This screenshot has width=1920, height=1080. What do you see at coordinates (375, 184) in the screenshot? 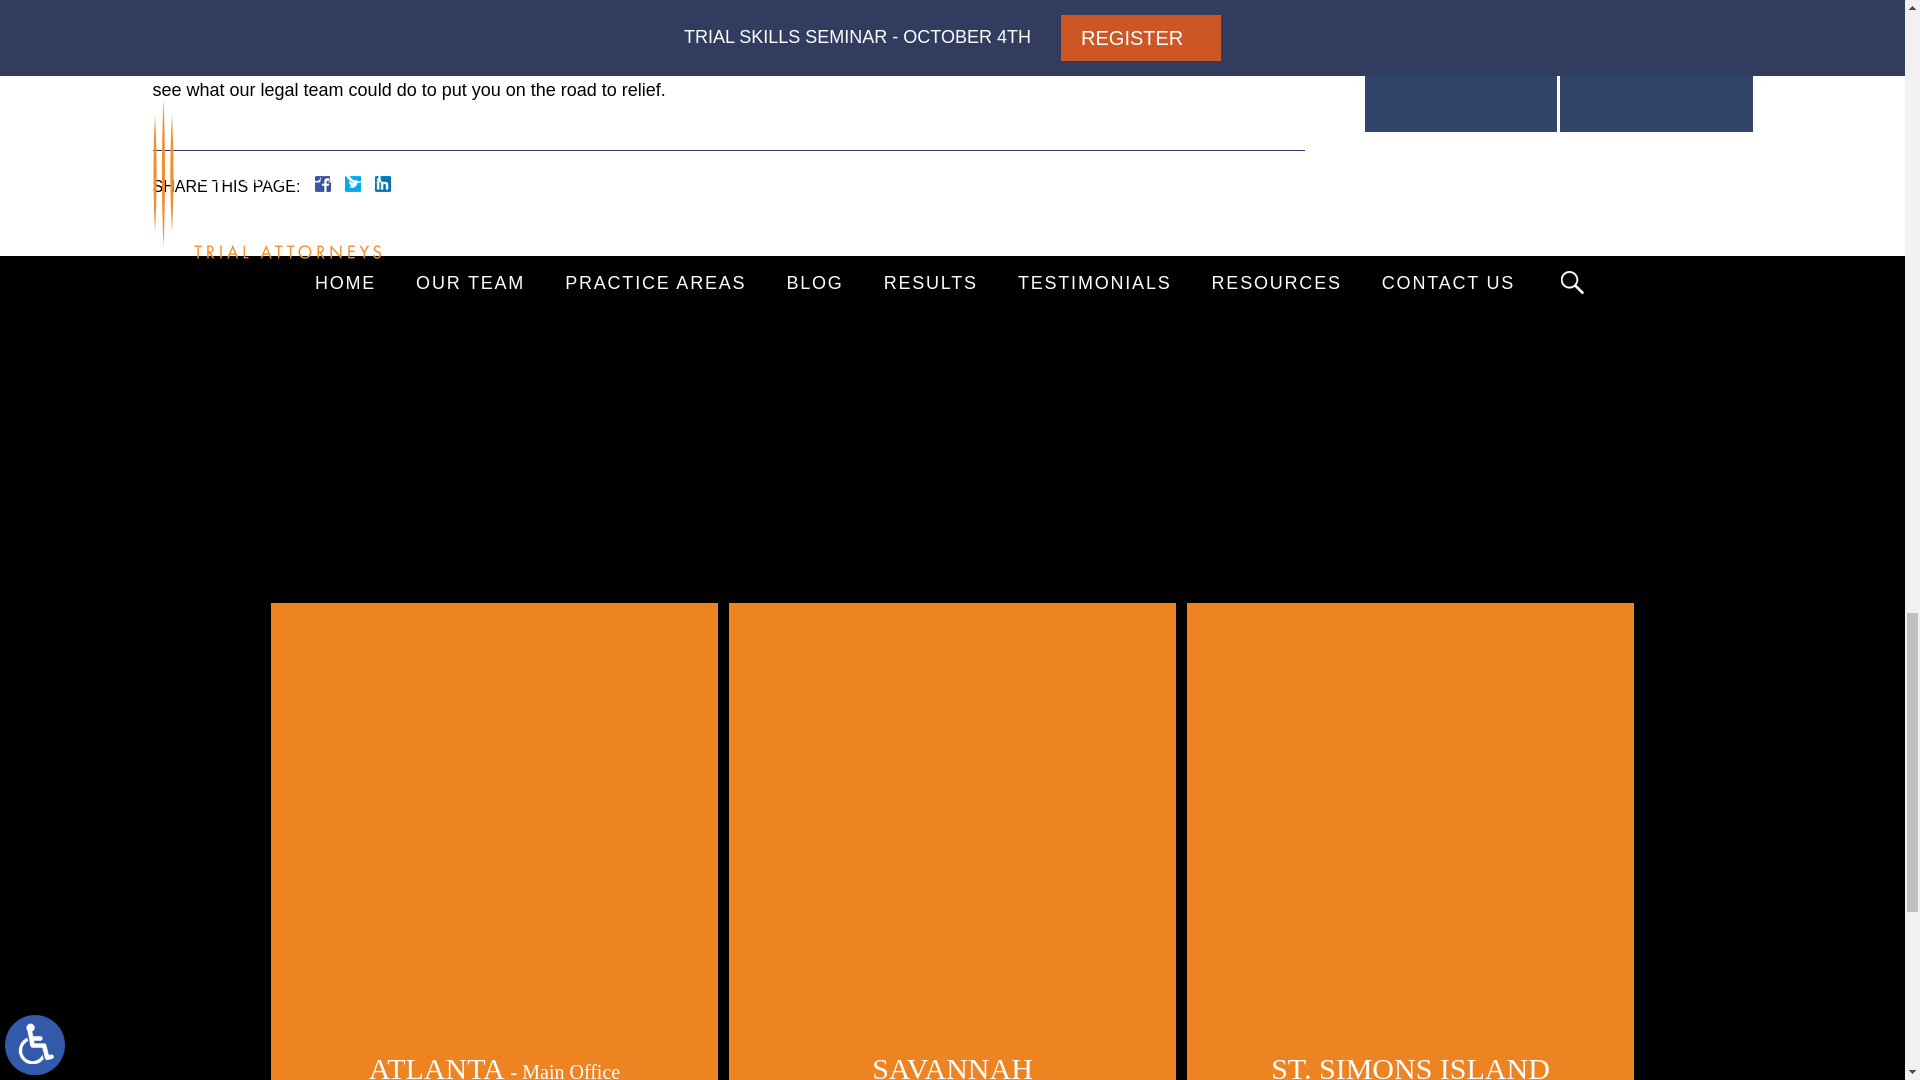
I see `LinkedIn` at bounding box center [375, 184].